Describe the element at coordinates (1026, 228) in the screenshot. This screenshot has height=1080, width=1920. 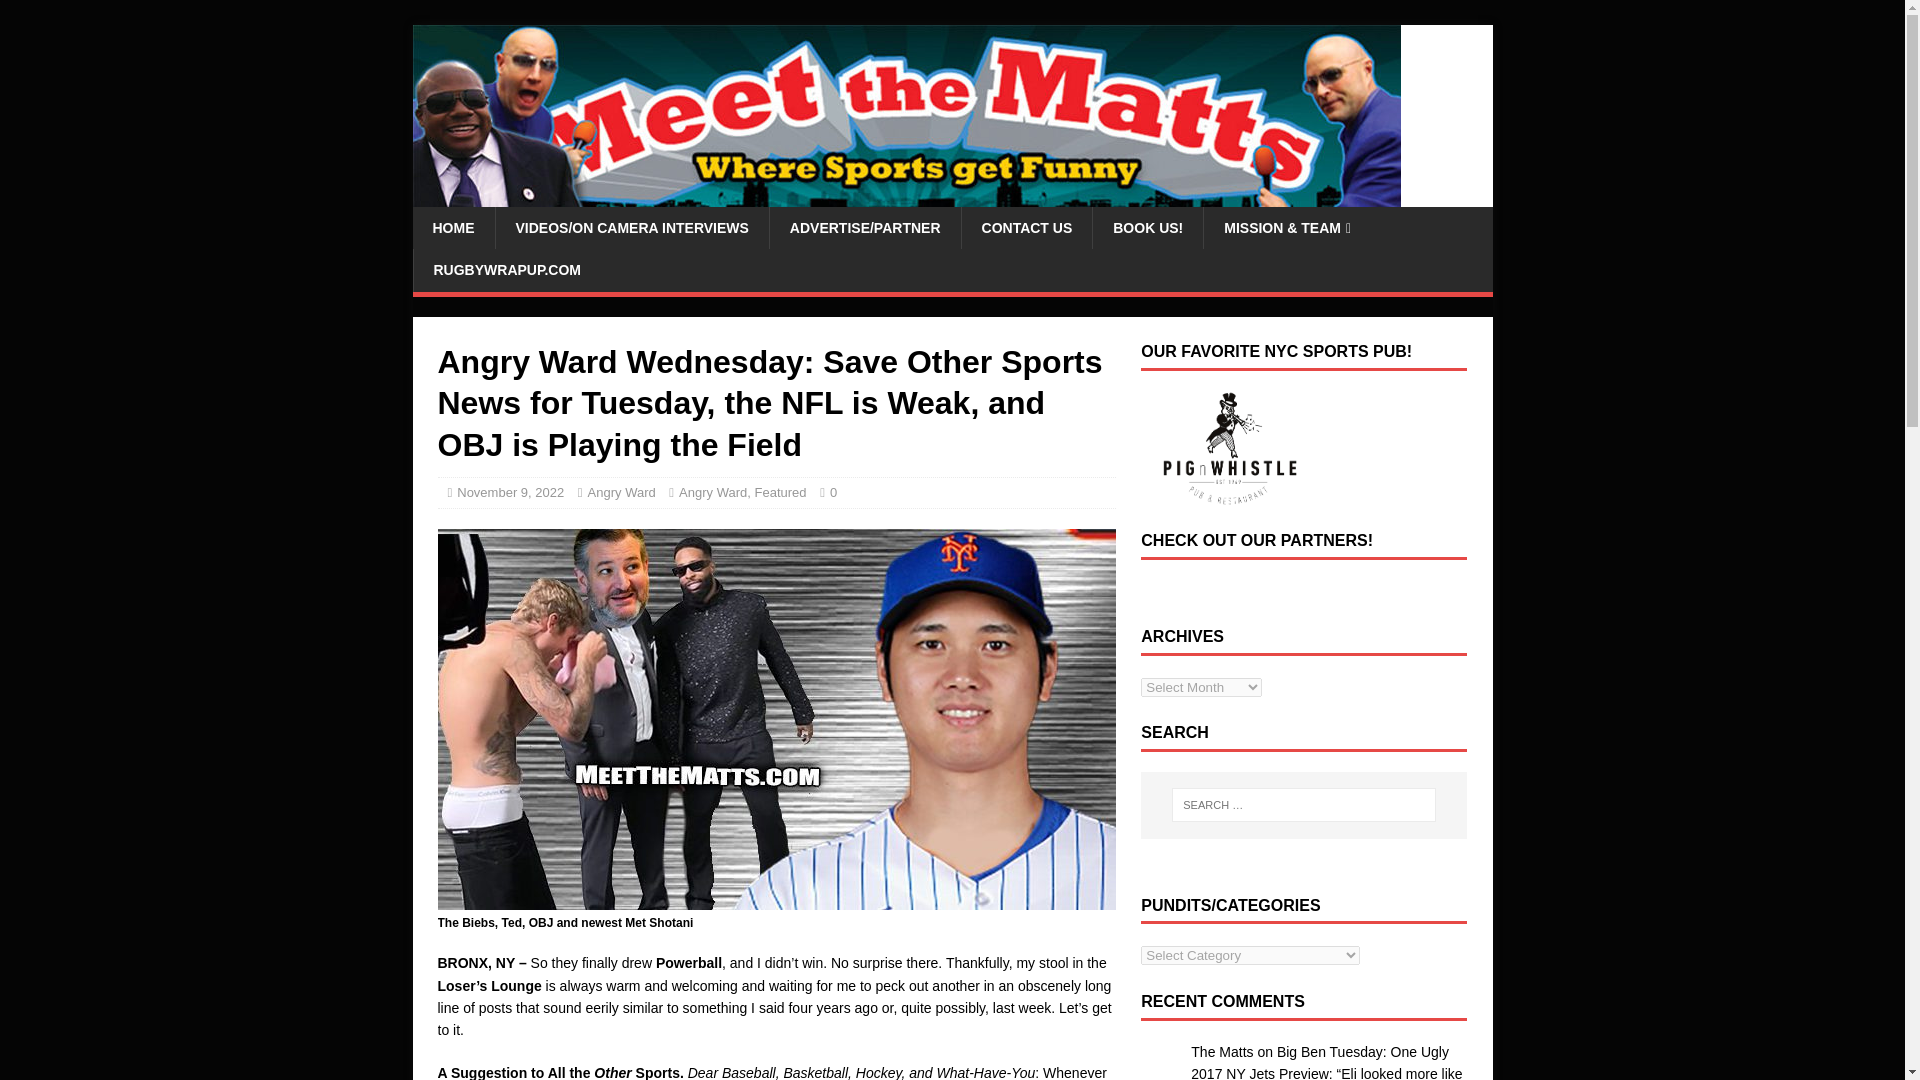
I see `CONTACT US` at that location.